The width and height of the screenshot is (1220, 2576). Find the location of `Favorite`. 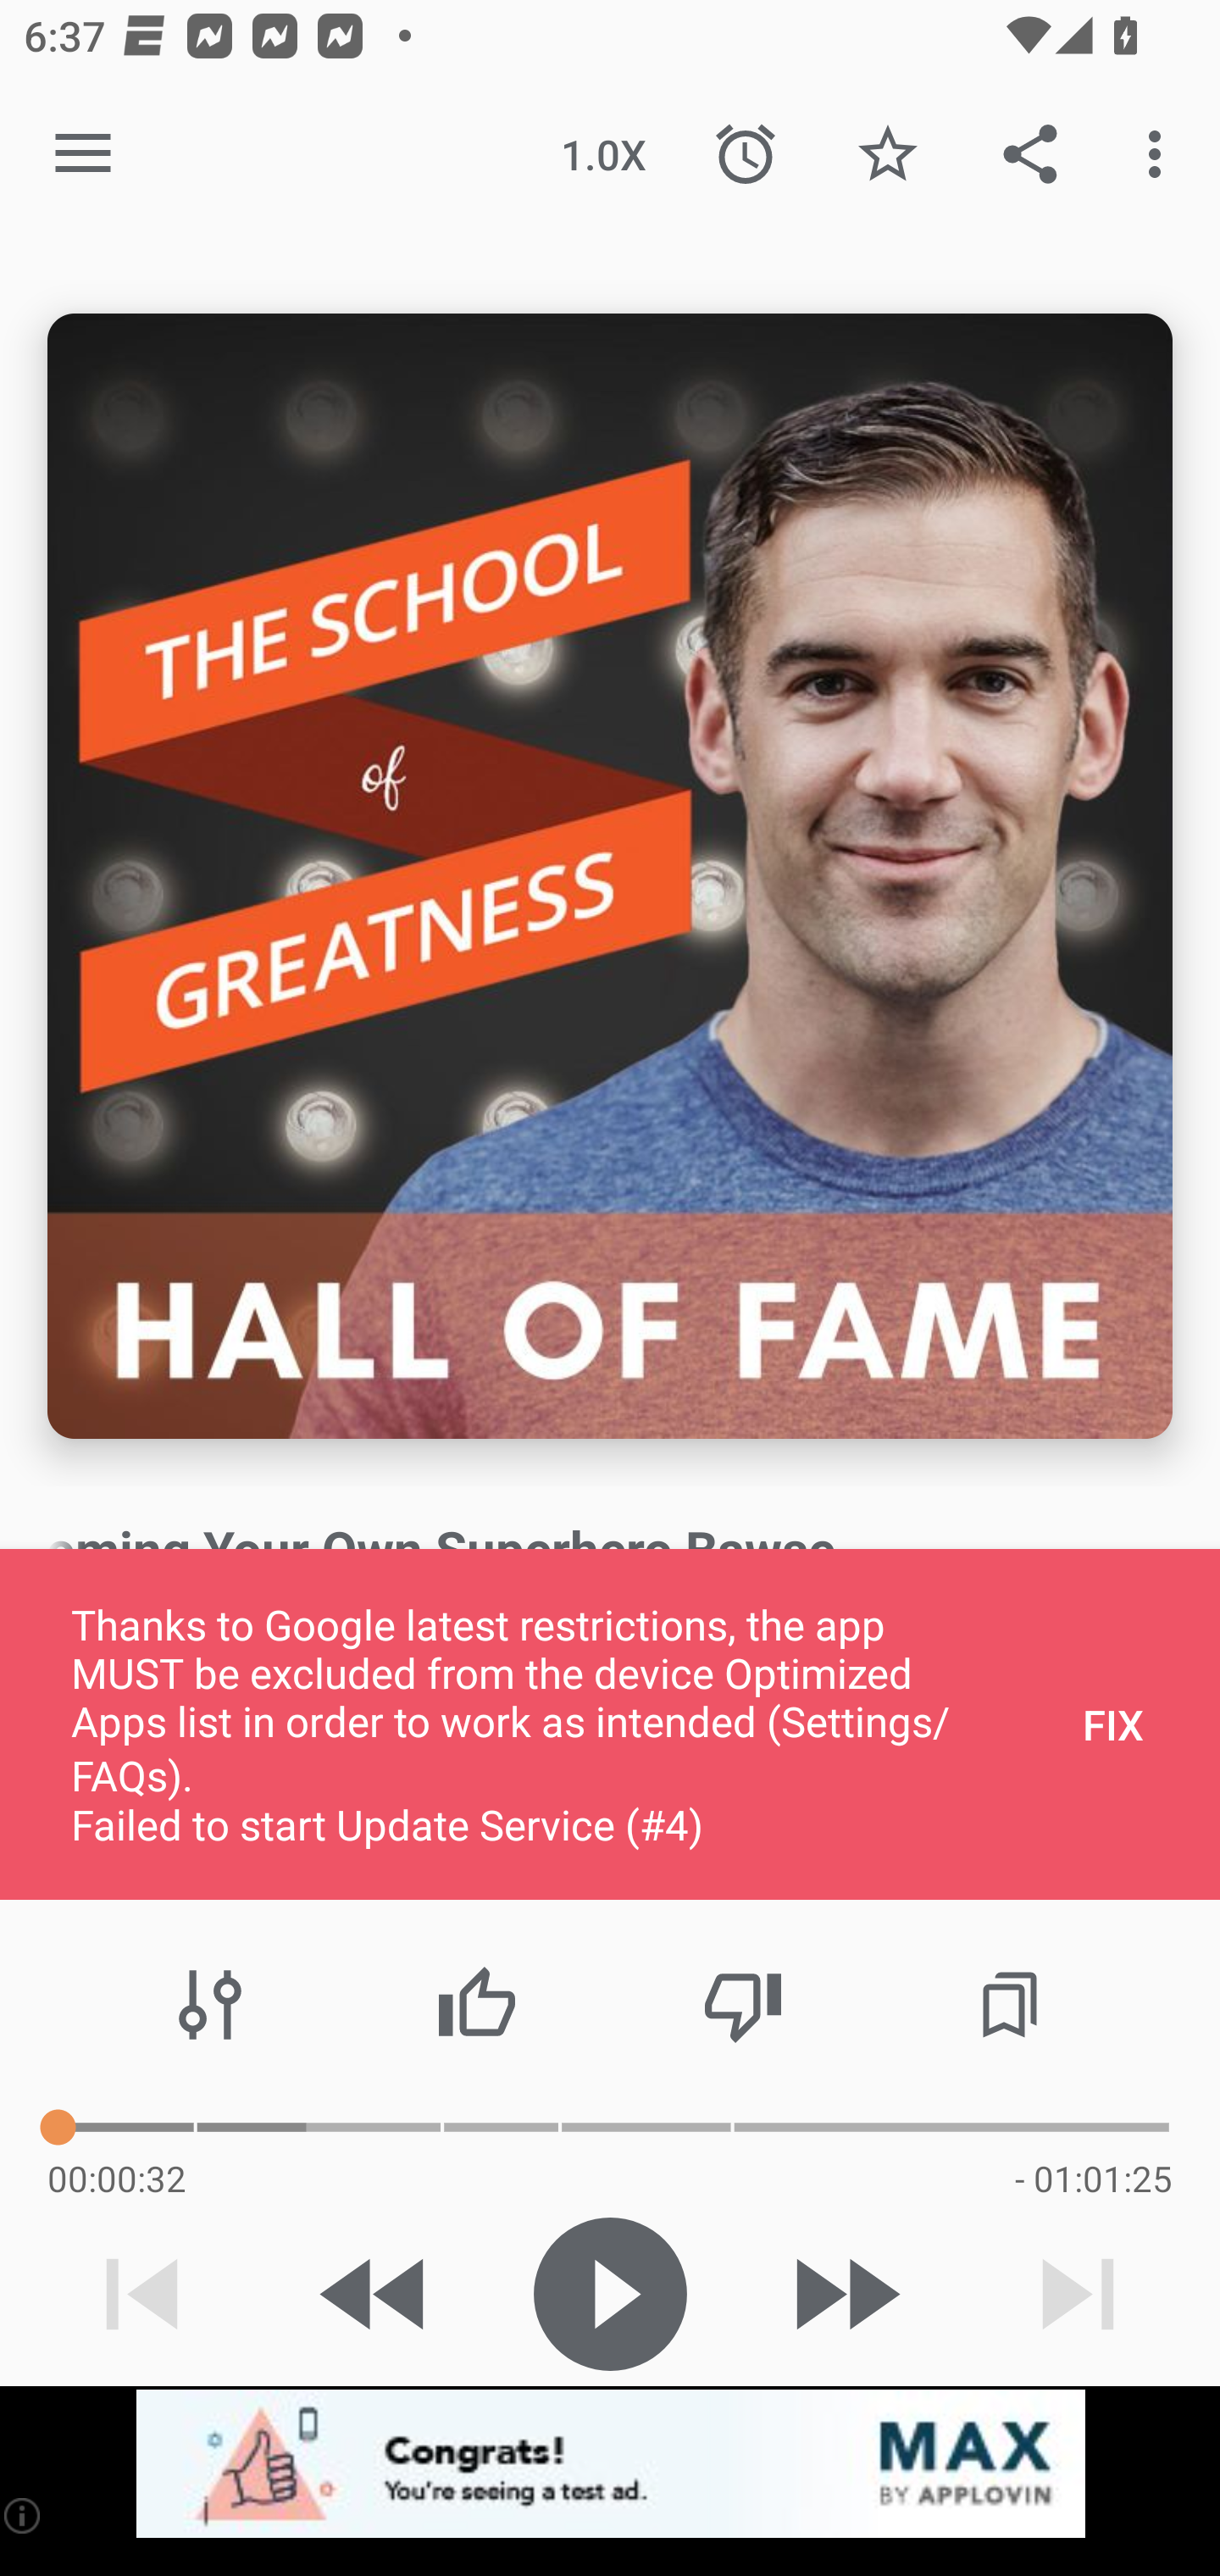

Favorite is located at coordinates (887, 154).